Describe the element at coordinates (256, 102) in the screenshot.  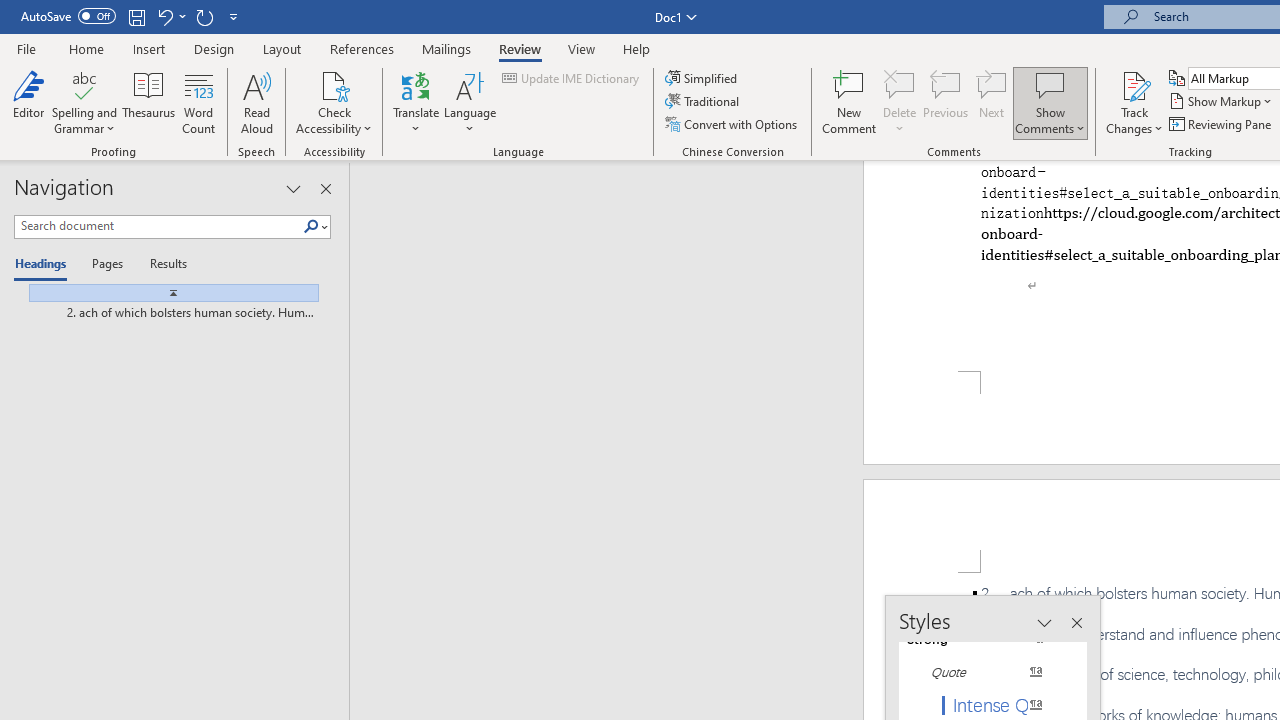
I see `Read Aloud` at that location.